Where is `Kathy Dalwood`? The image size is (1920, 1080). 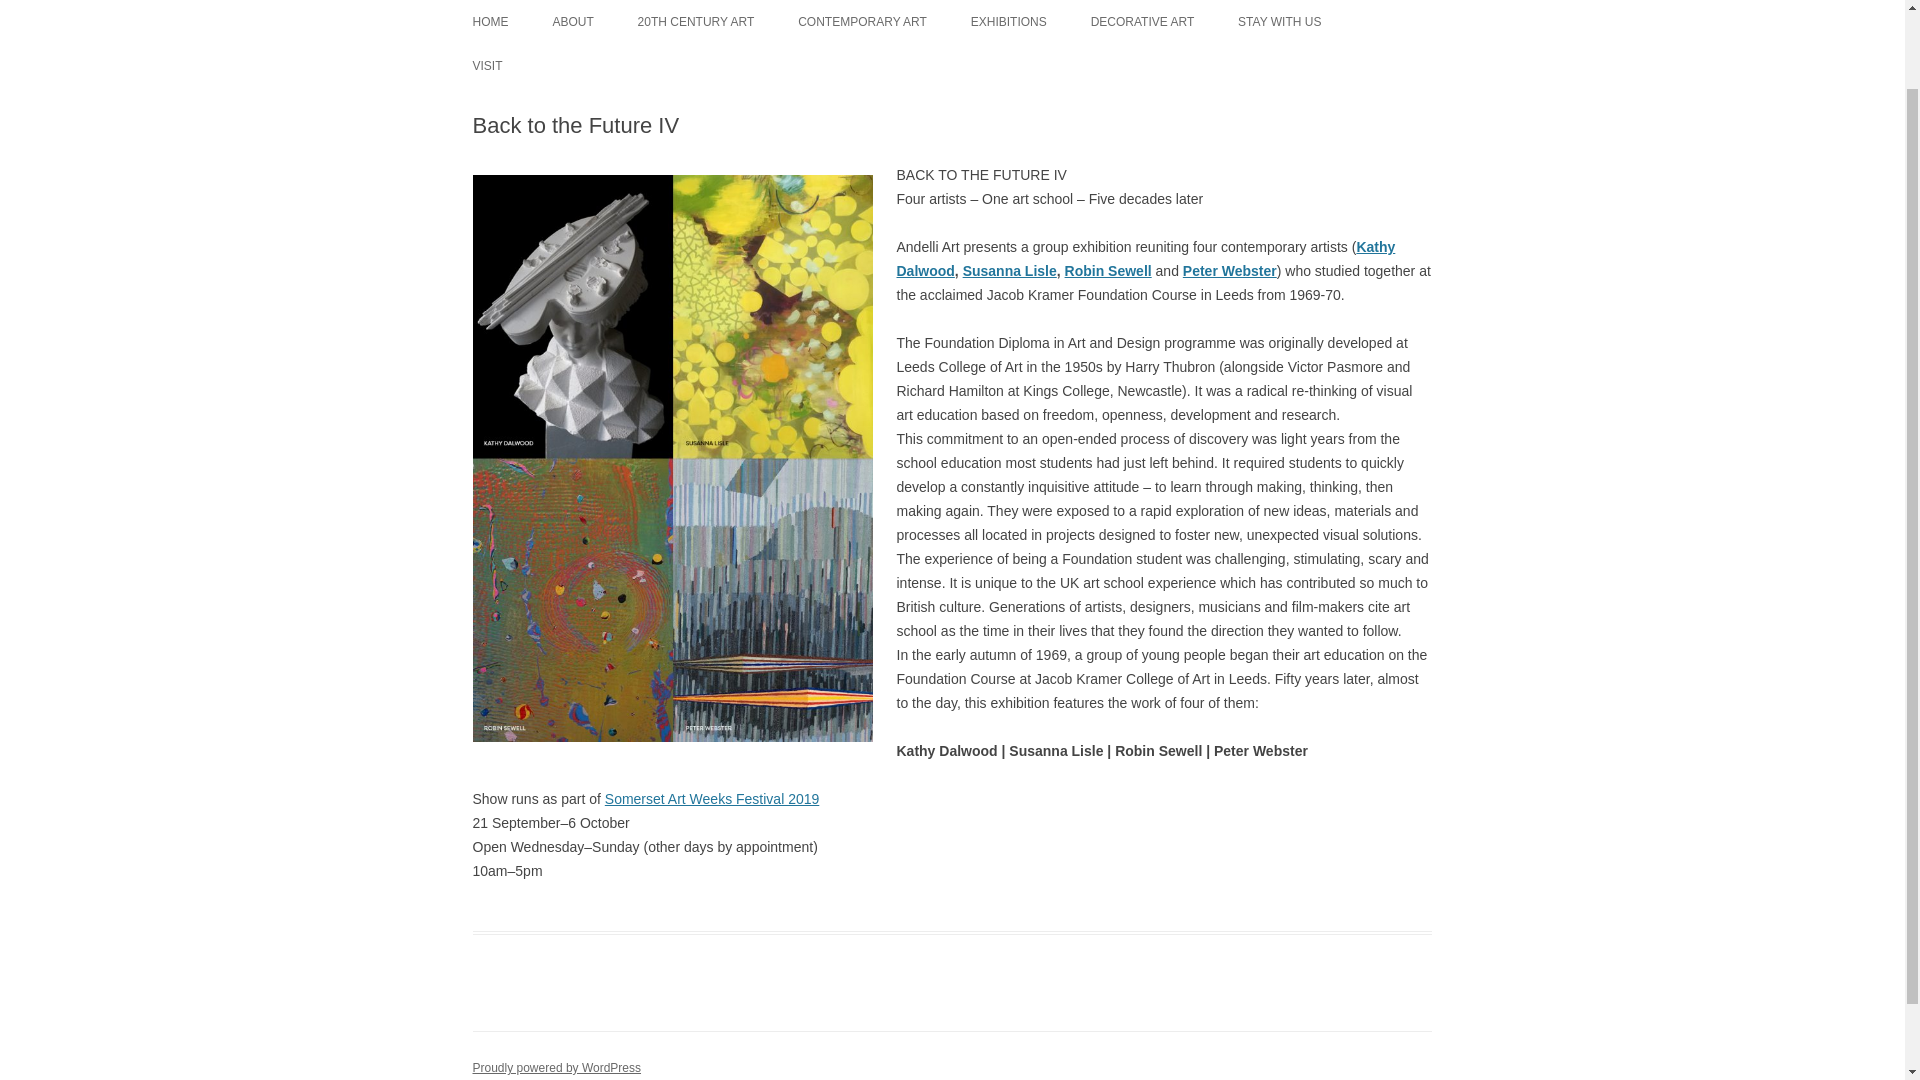
Kathy Dalwood is located at coordinates (1146, 258).